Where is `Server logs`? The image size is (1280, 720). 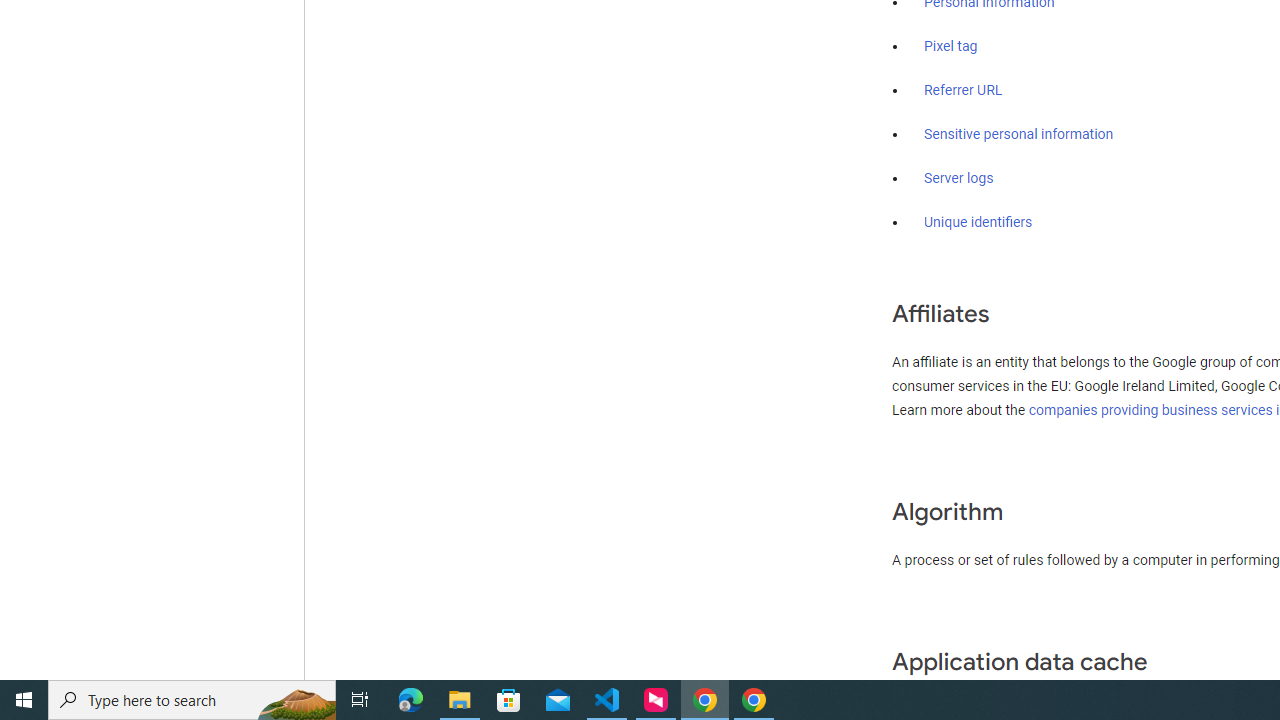 Server logs is located at coordinates (959, 178).